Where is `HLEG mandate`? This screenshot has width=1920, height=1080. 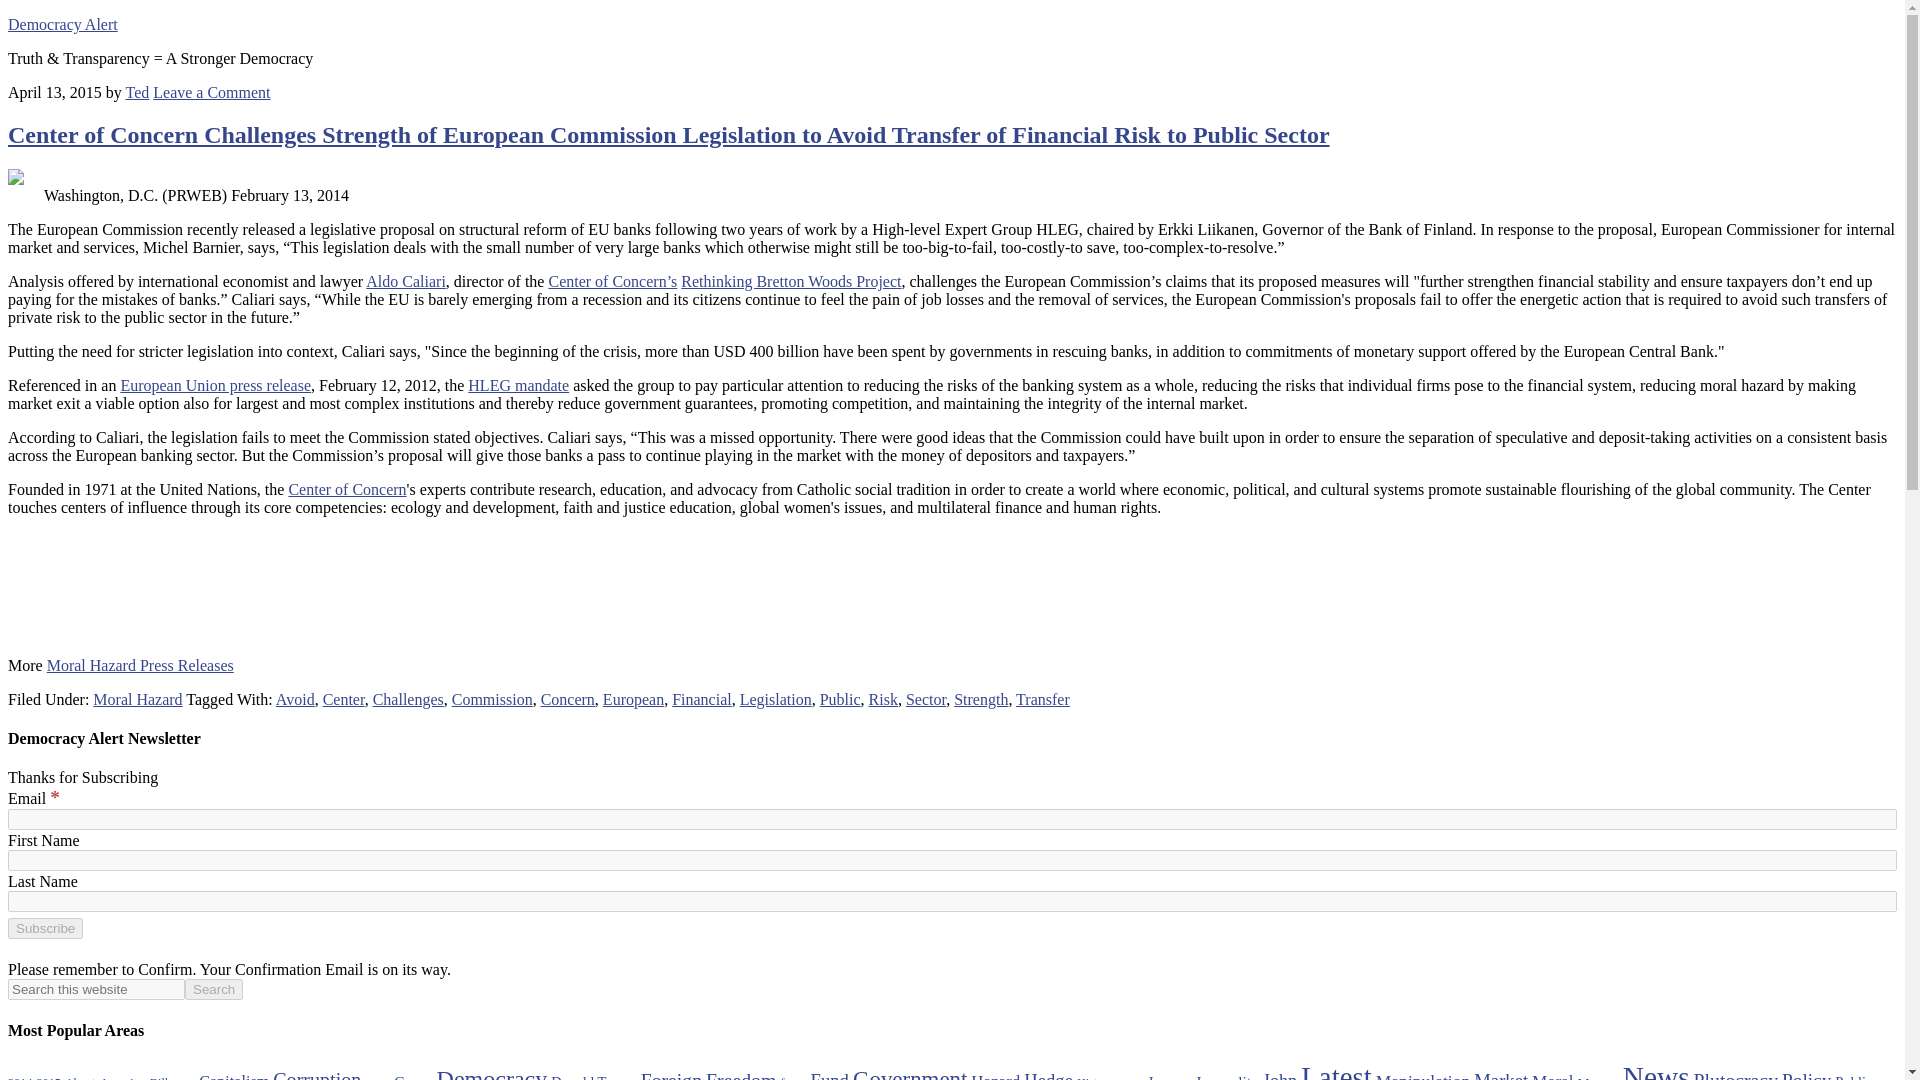 HLEG mandate is located at coordinates (518, 385).